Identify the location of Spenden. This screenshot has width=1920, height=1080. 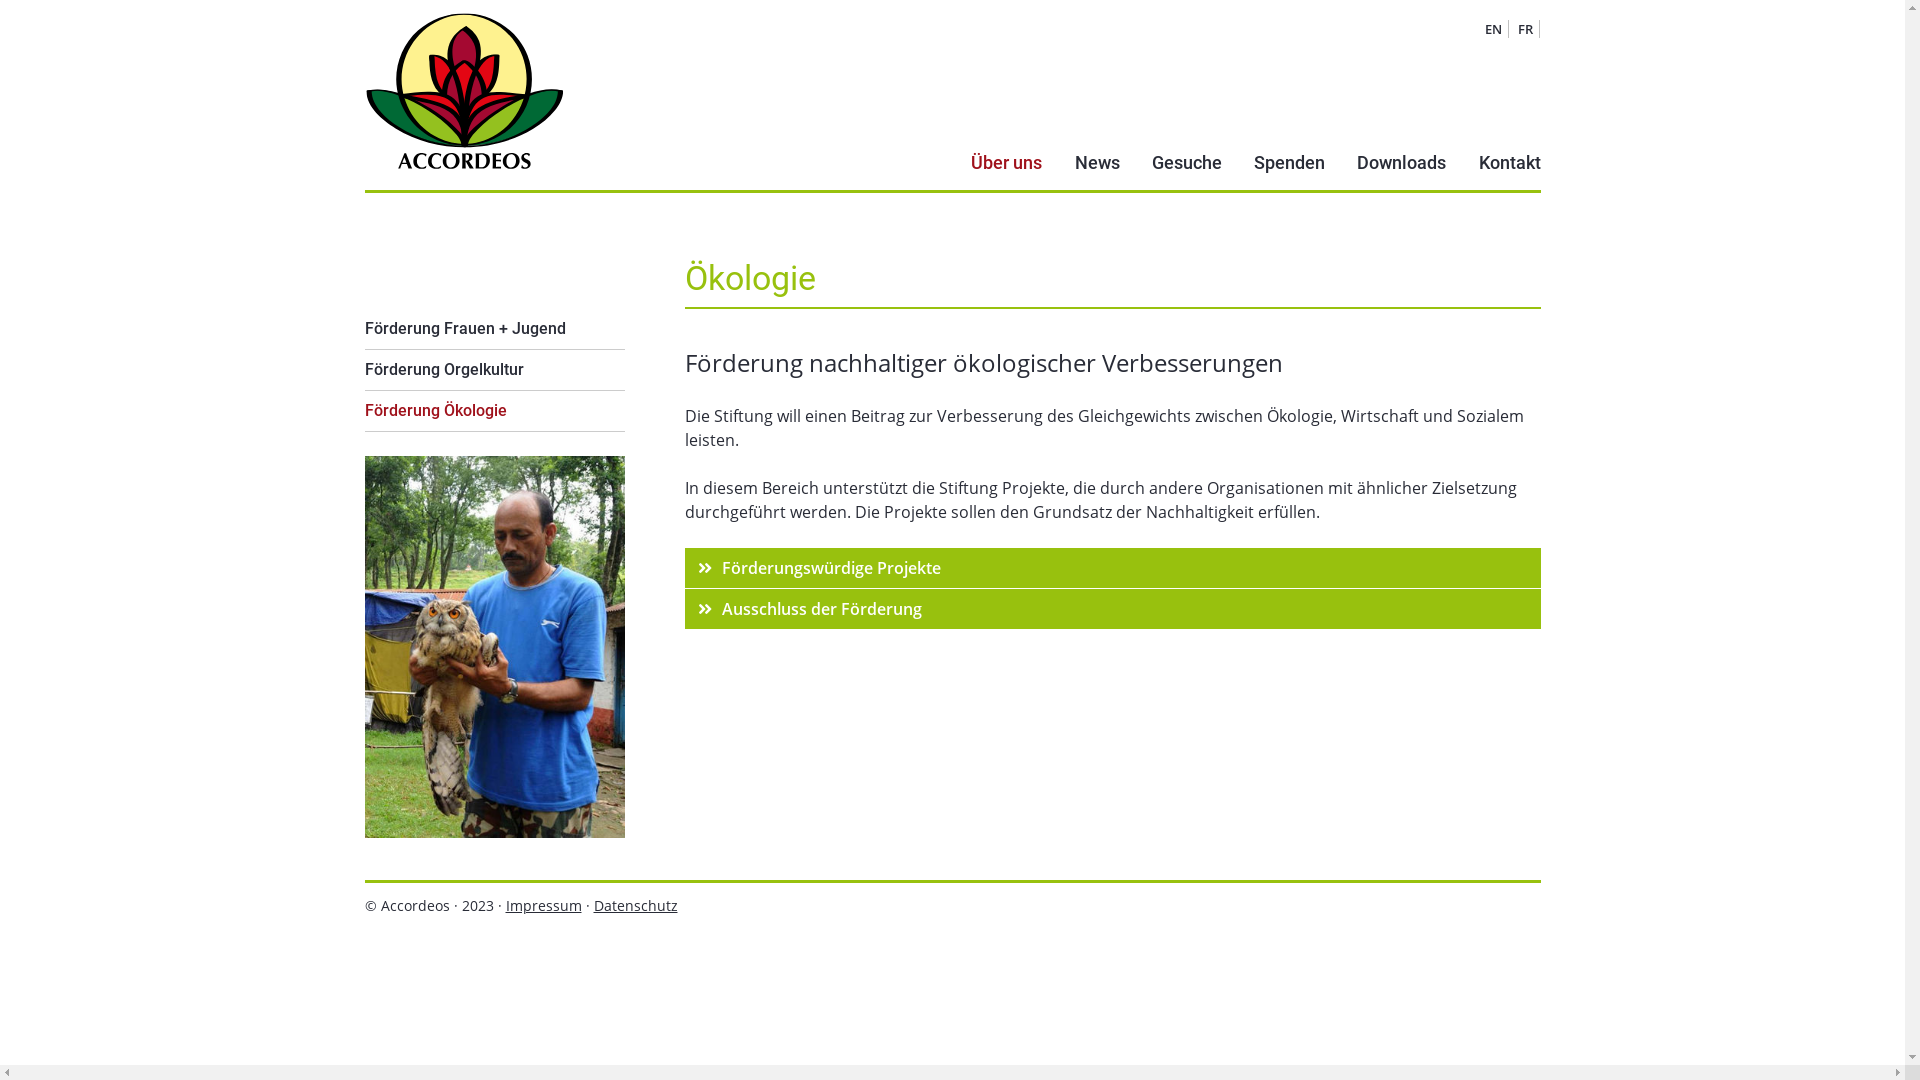
(1290, 164).